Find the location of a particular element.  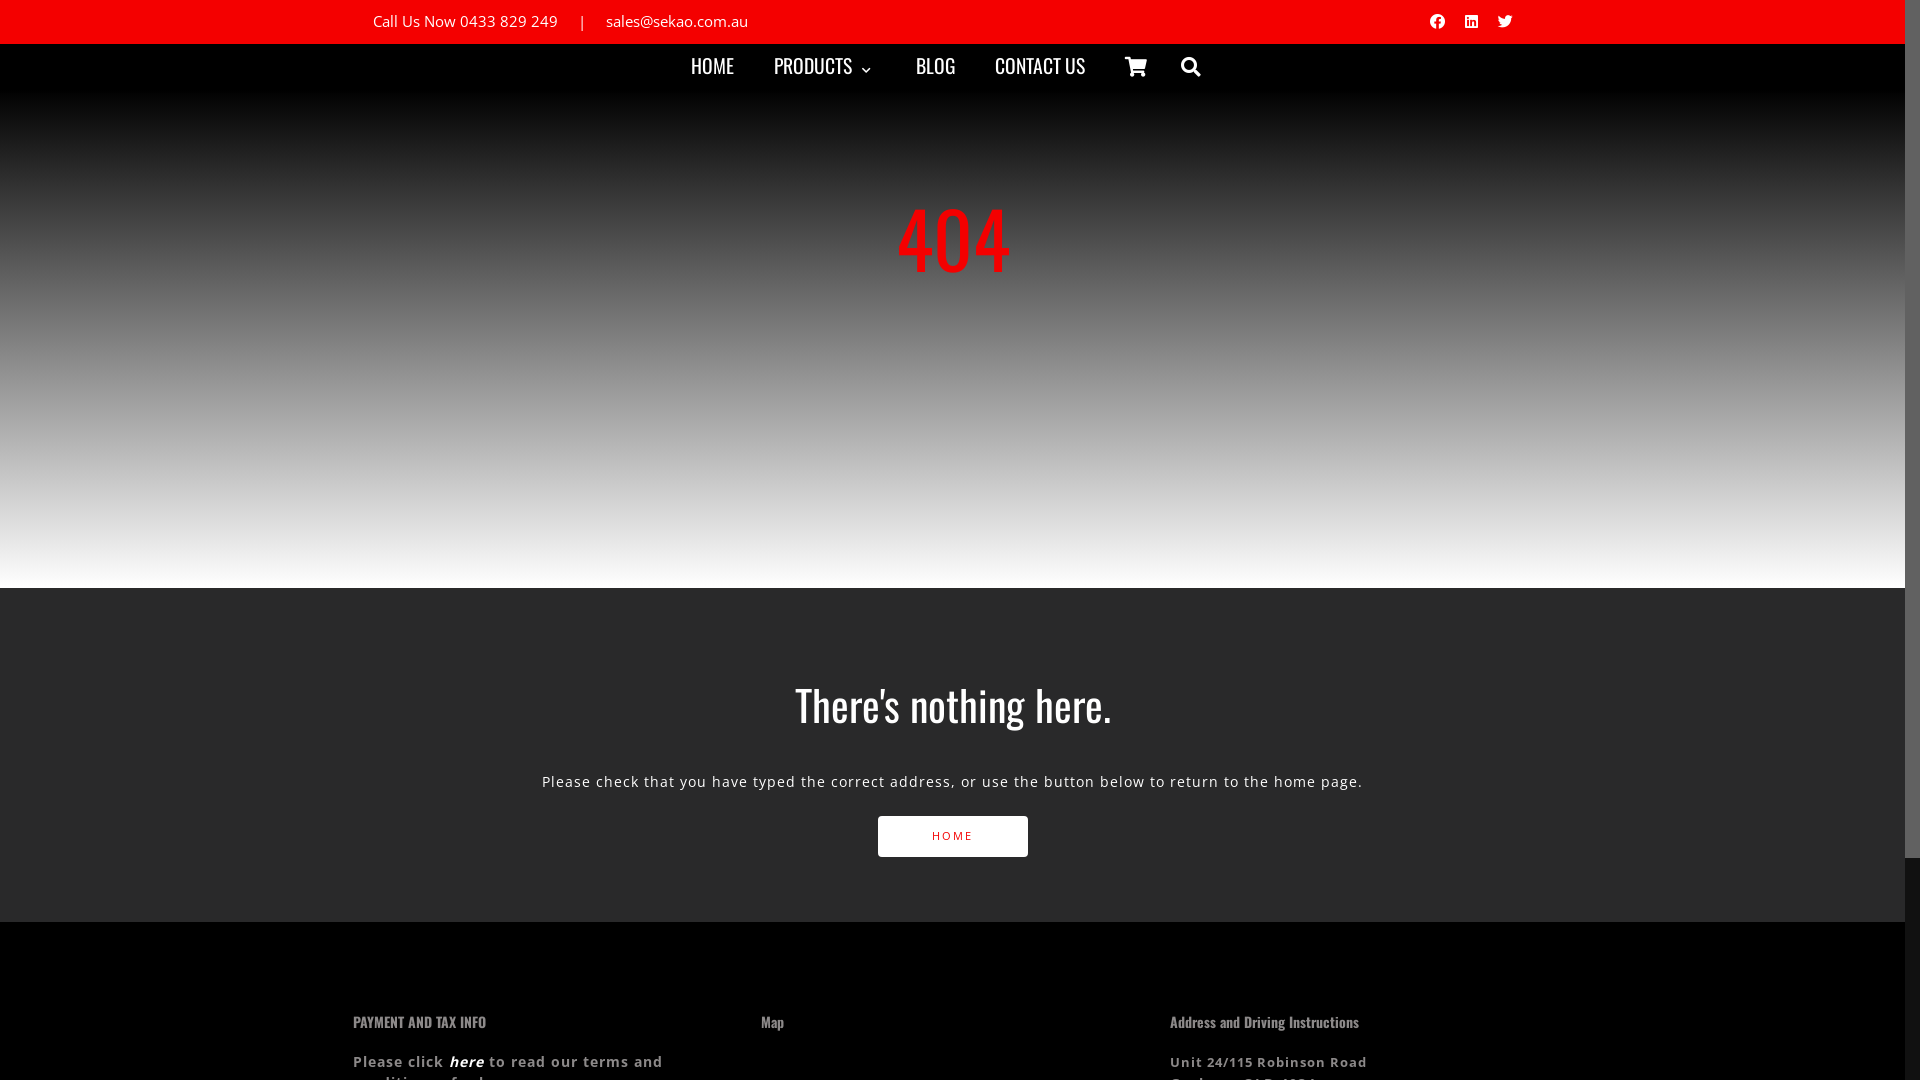

HOME is located at coordinates (953, 836).